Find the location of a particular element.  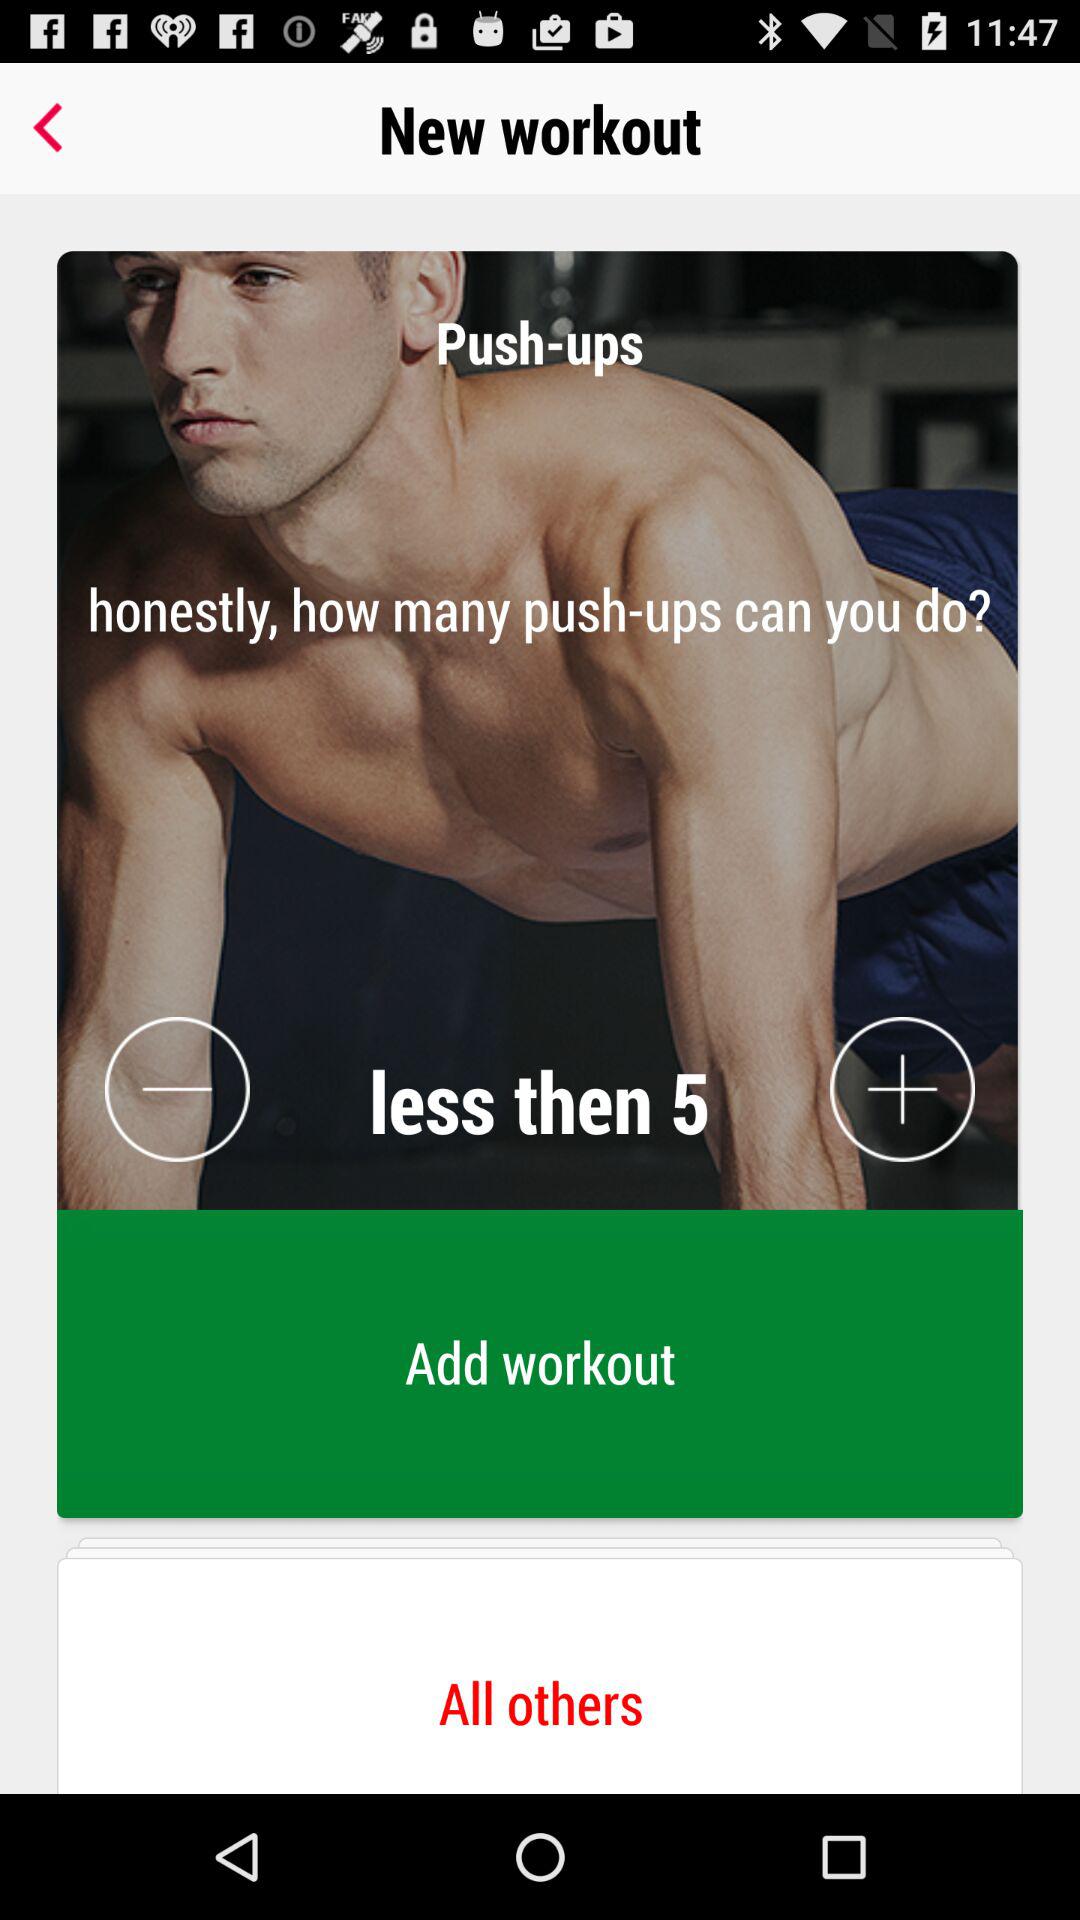

jump to all others is located at coordinates (540, 1661).